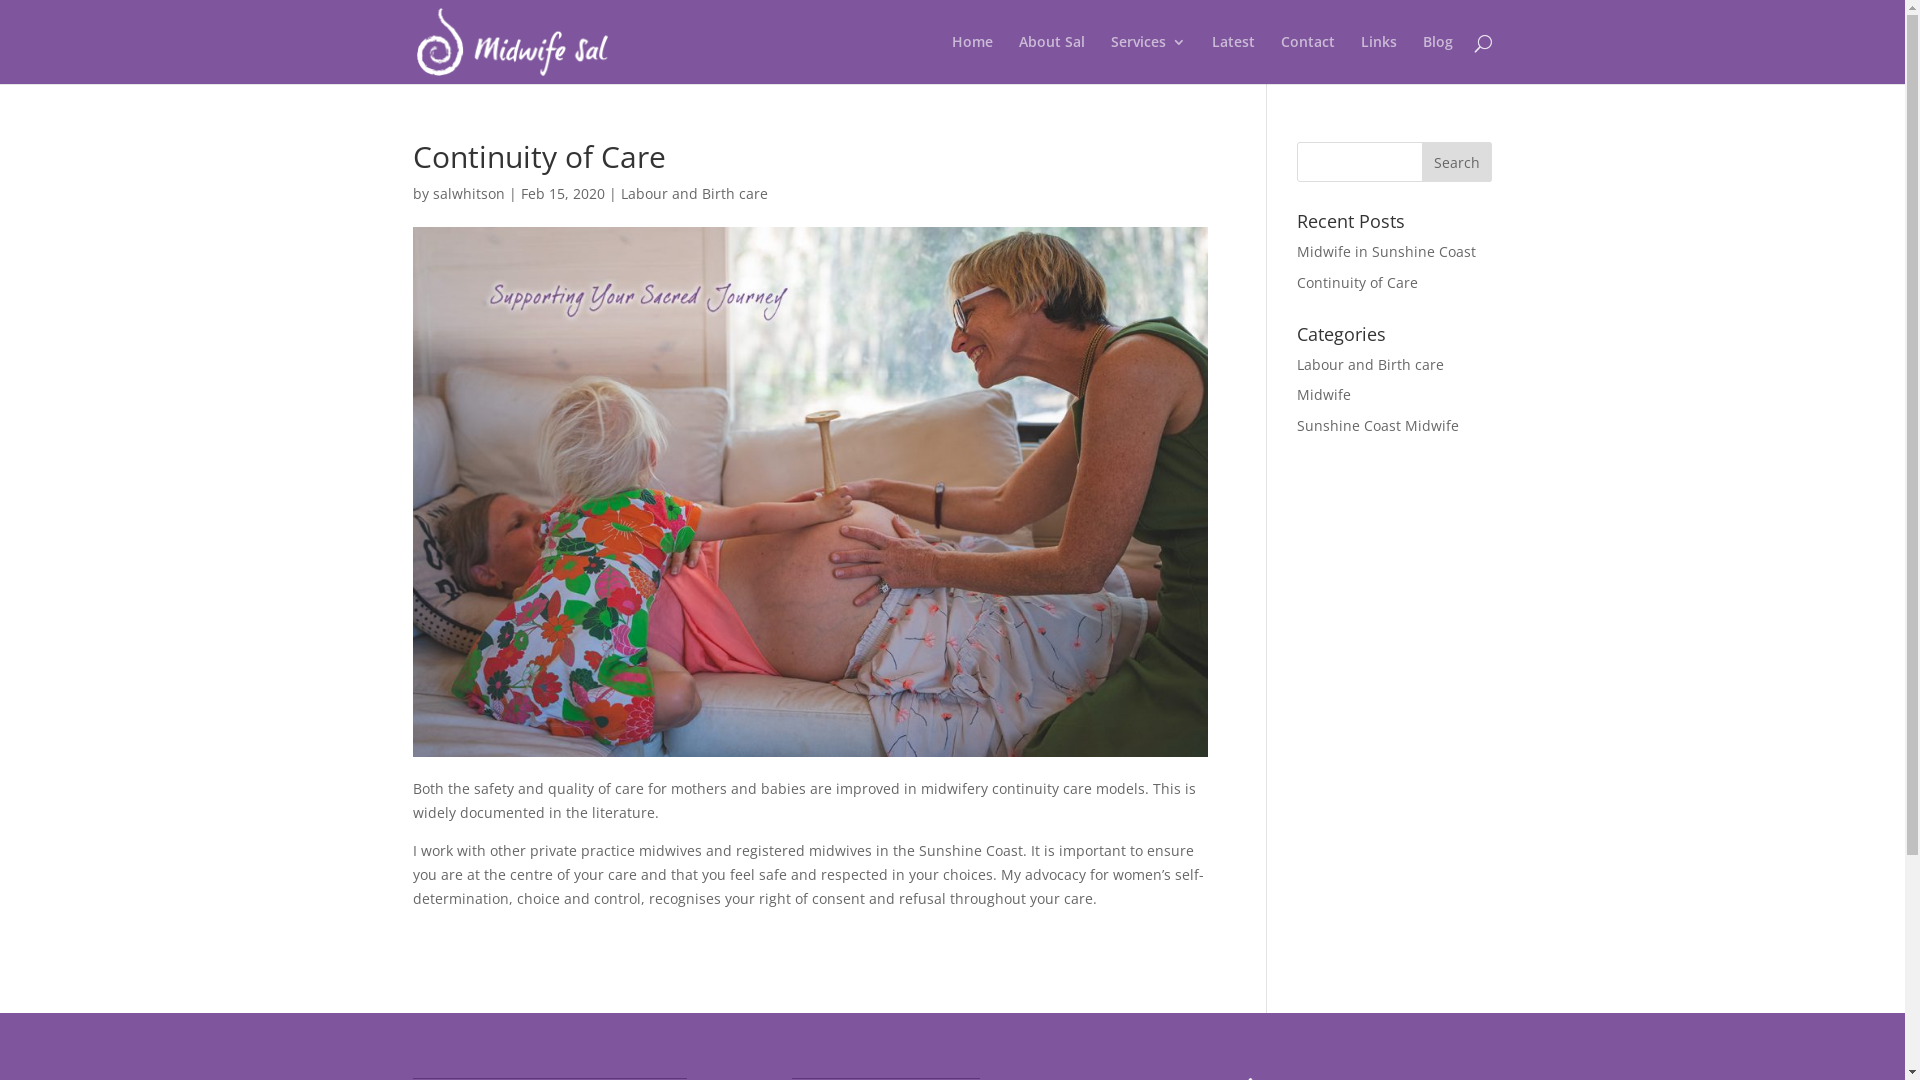 The height and width of the screenshot is (1080, 1920). Describe the element at coordinates (1378, 60) in the screenshot. I see `Links` at that location.